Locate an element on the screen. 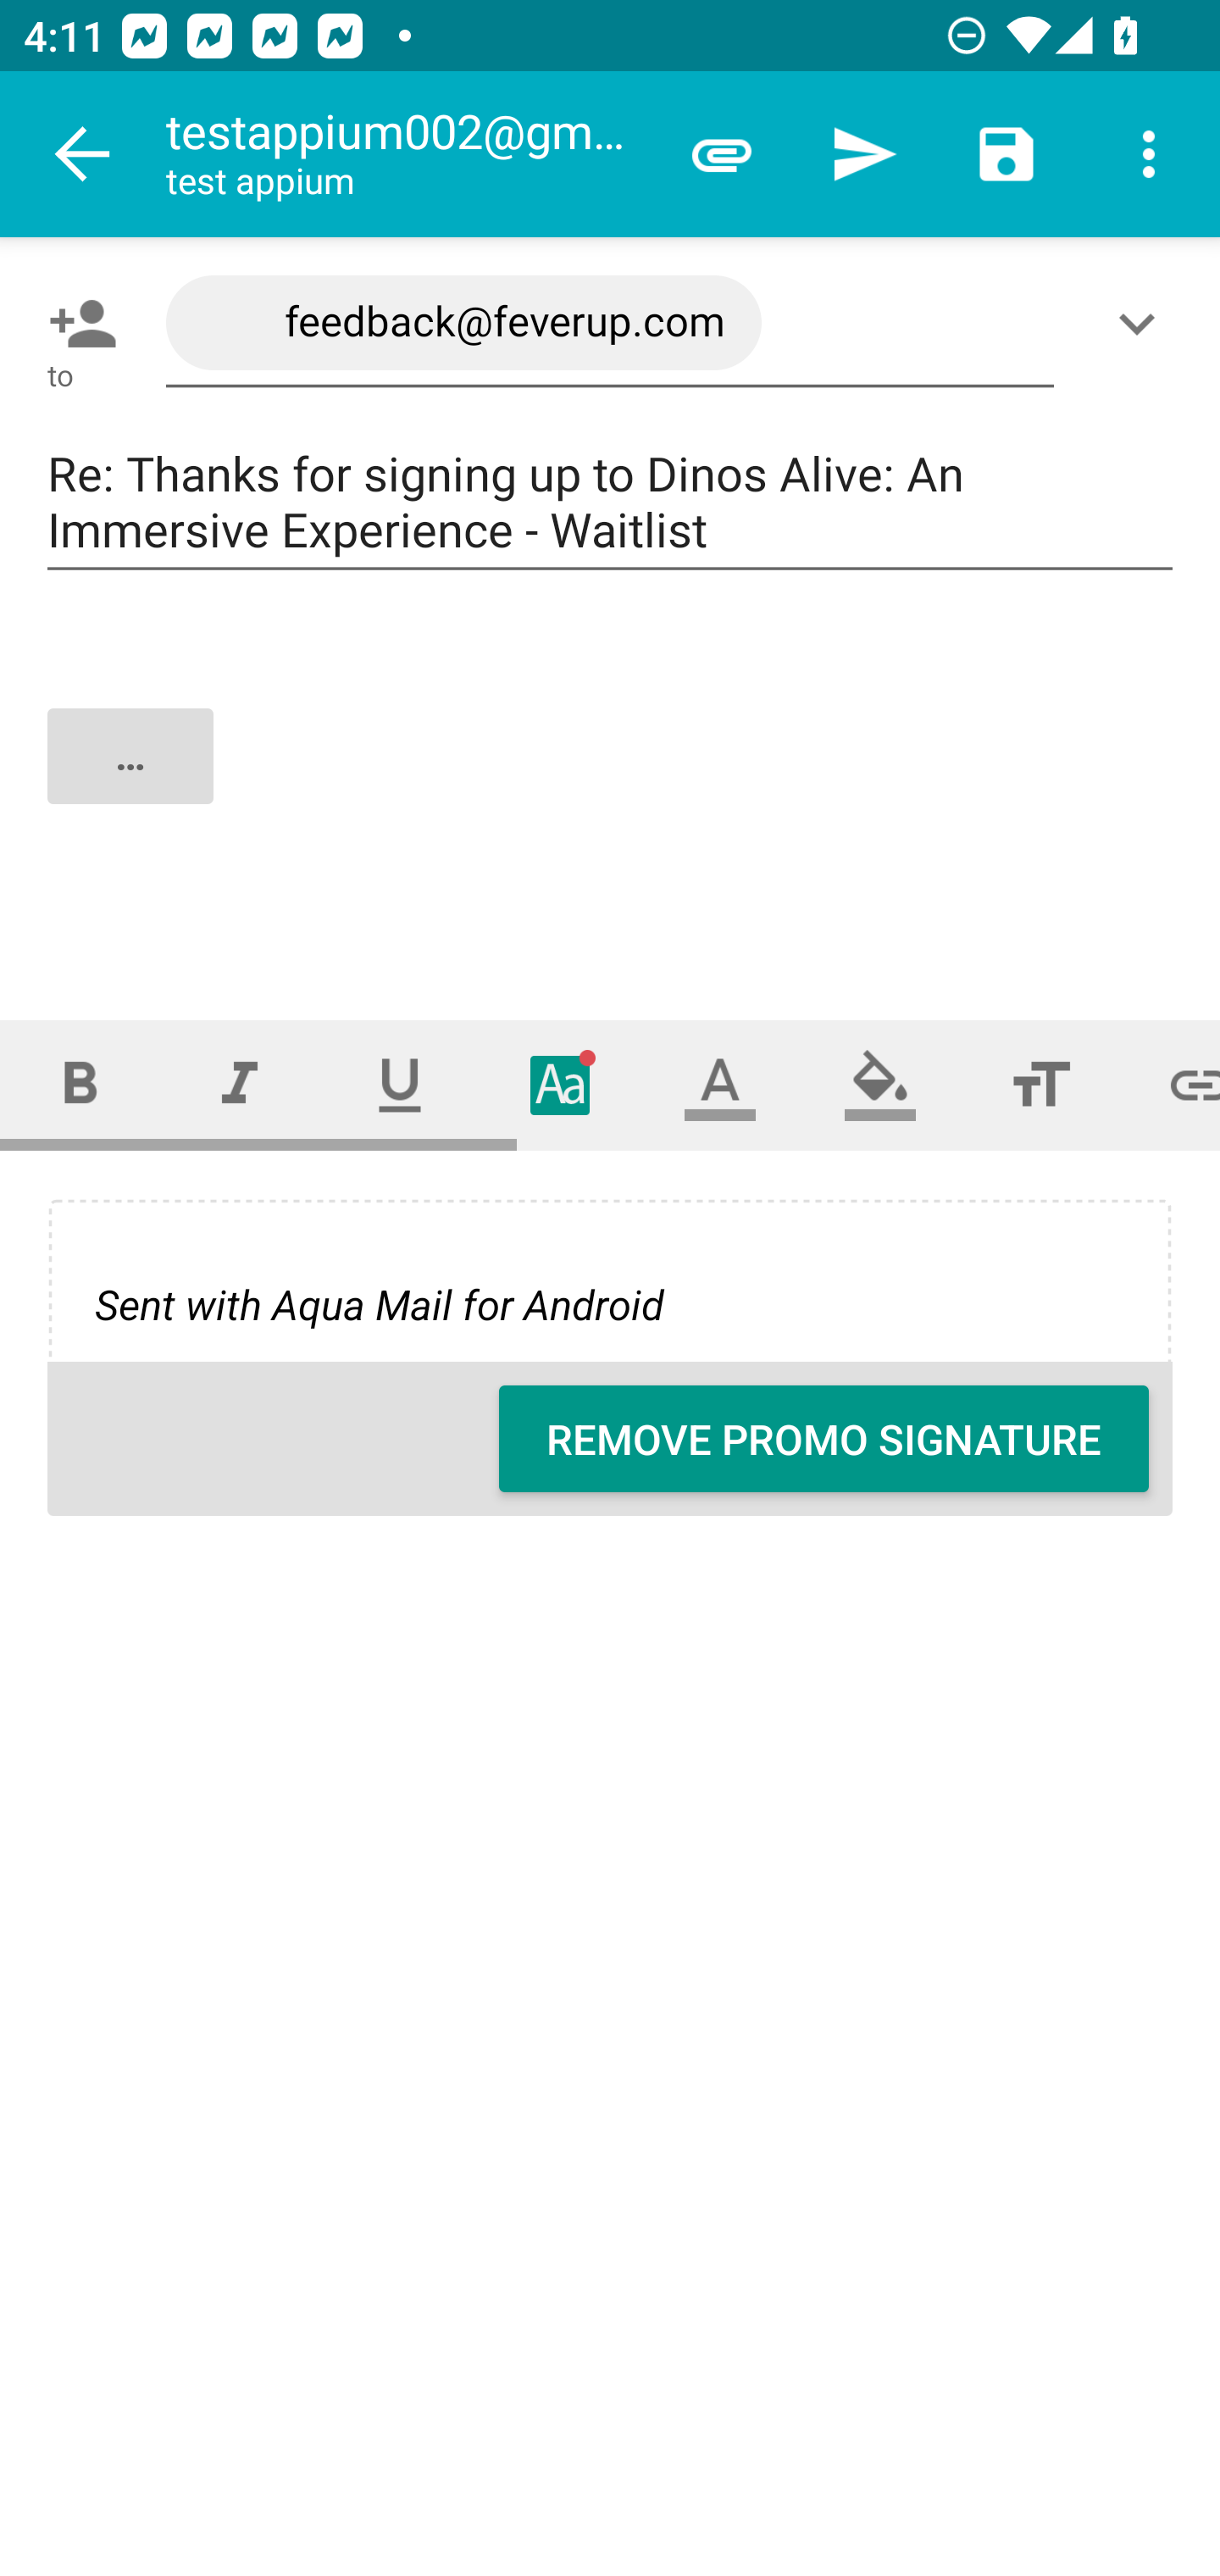 This screenshot has width=1220, height=2576. Pick contact: To is located at coordinates (76, 323).